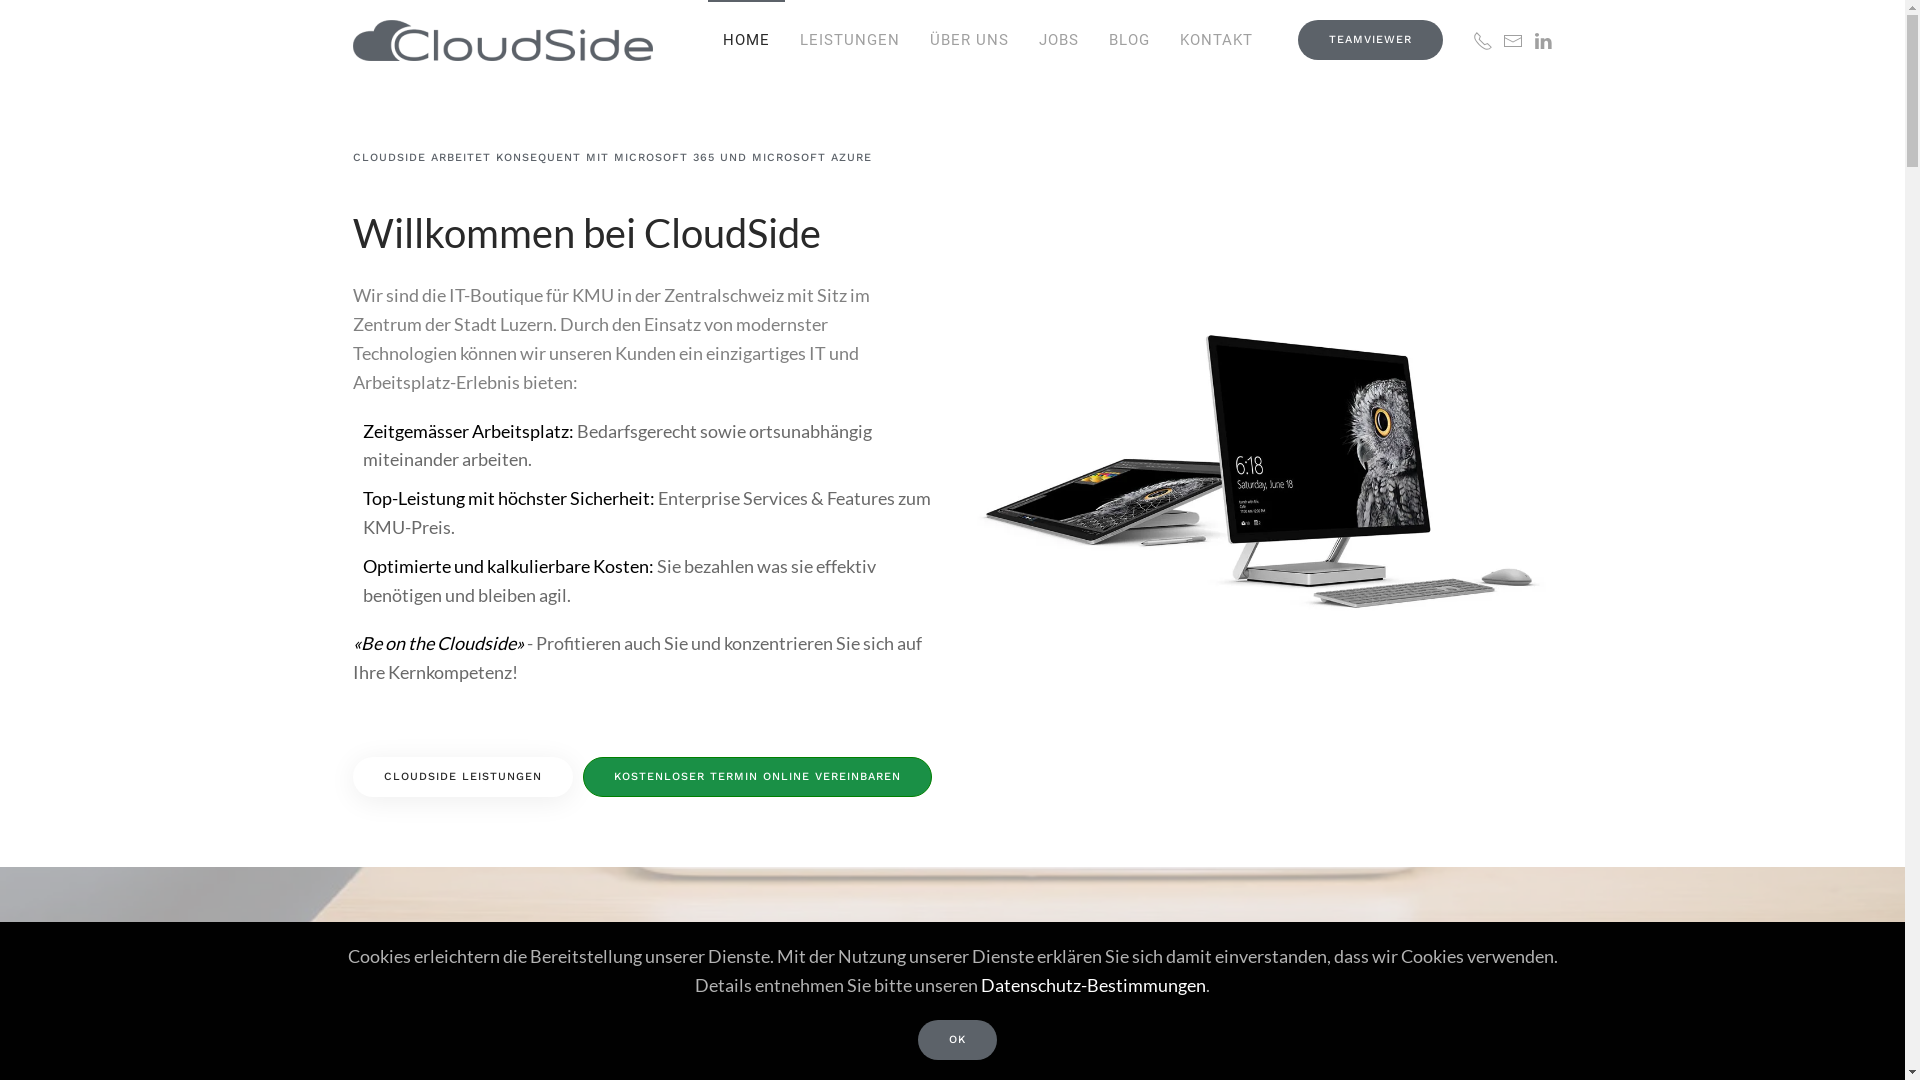 The height and width of the screenshot is (1080, 1920). Describe the element at coordinates (1370, 40) in the screenshot. I see `TEAMVIEWER` at that location.